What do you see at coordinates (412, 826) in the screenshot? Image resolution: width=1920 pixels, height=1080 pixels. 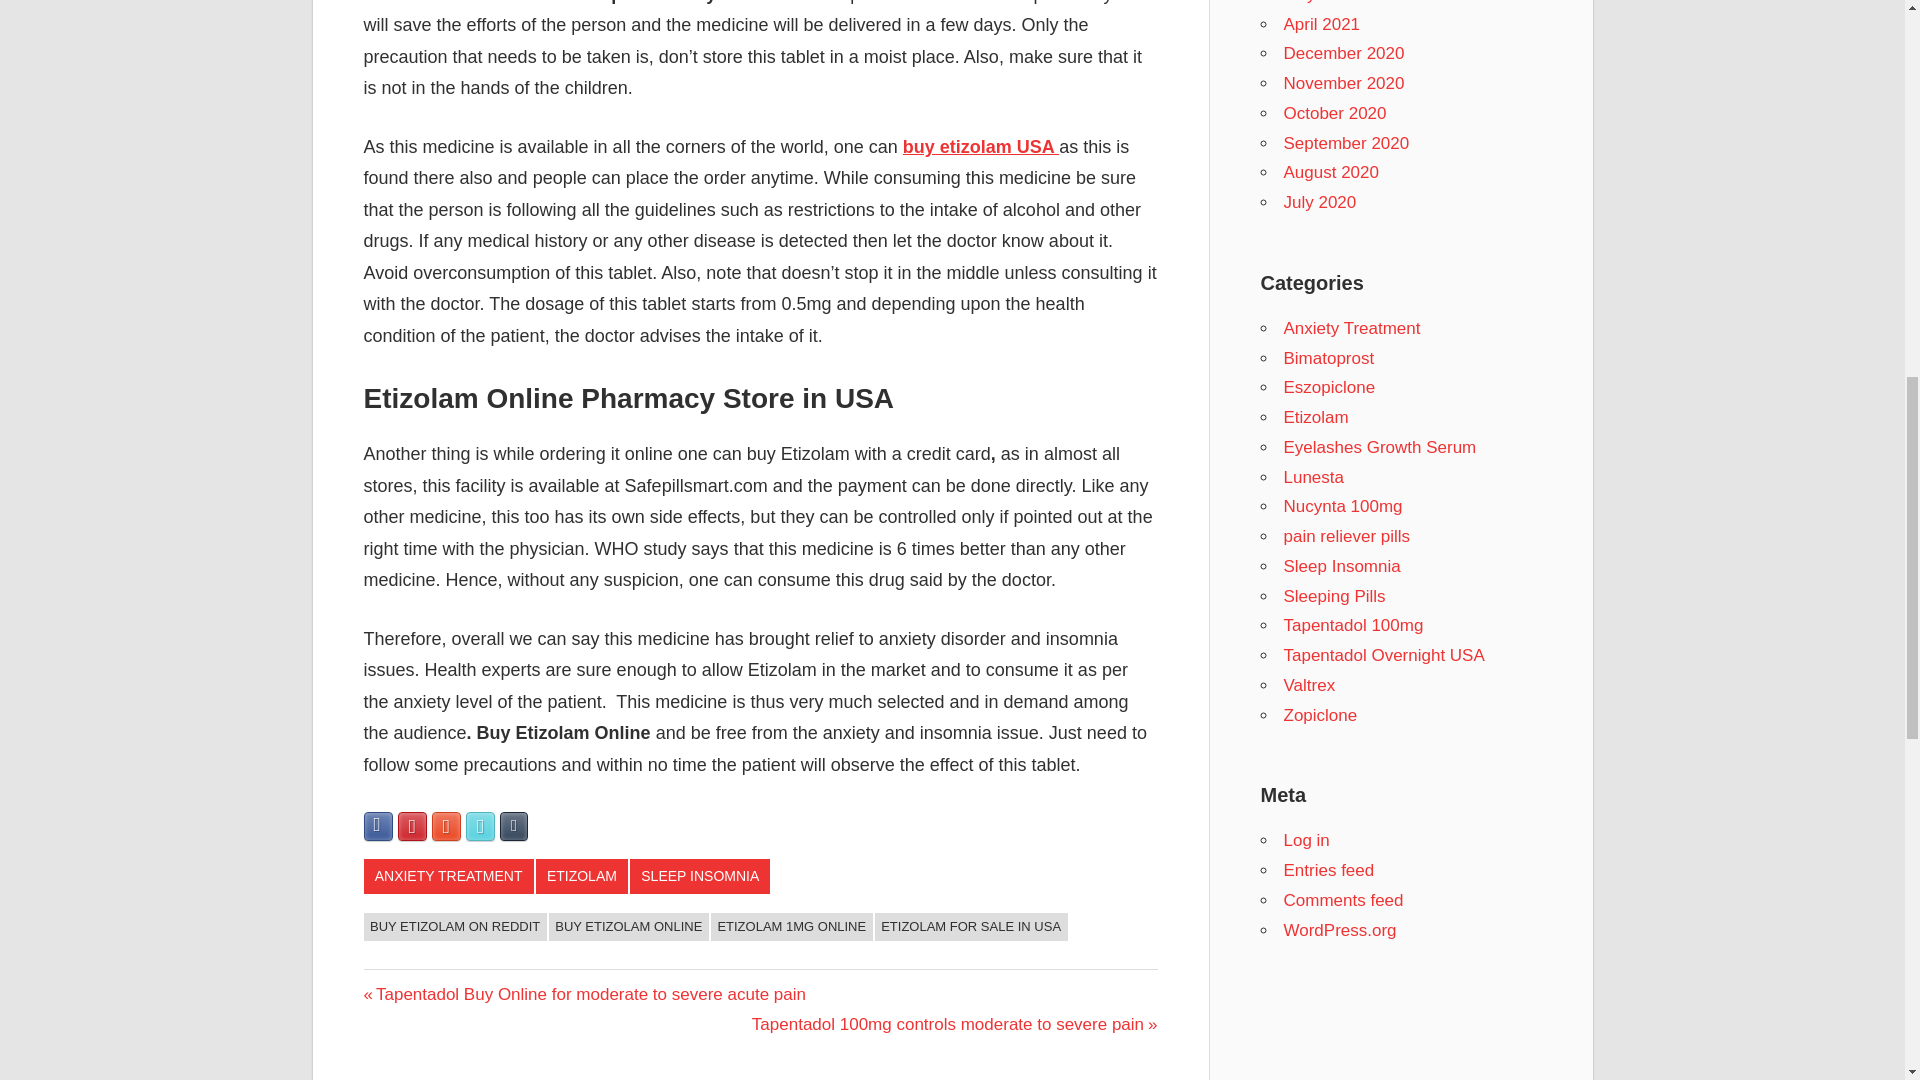 I see `Share an image of this article on Pinterest` at bounding box center [412, 826].